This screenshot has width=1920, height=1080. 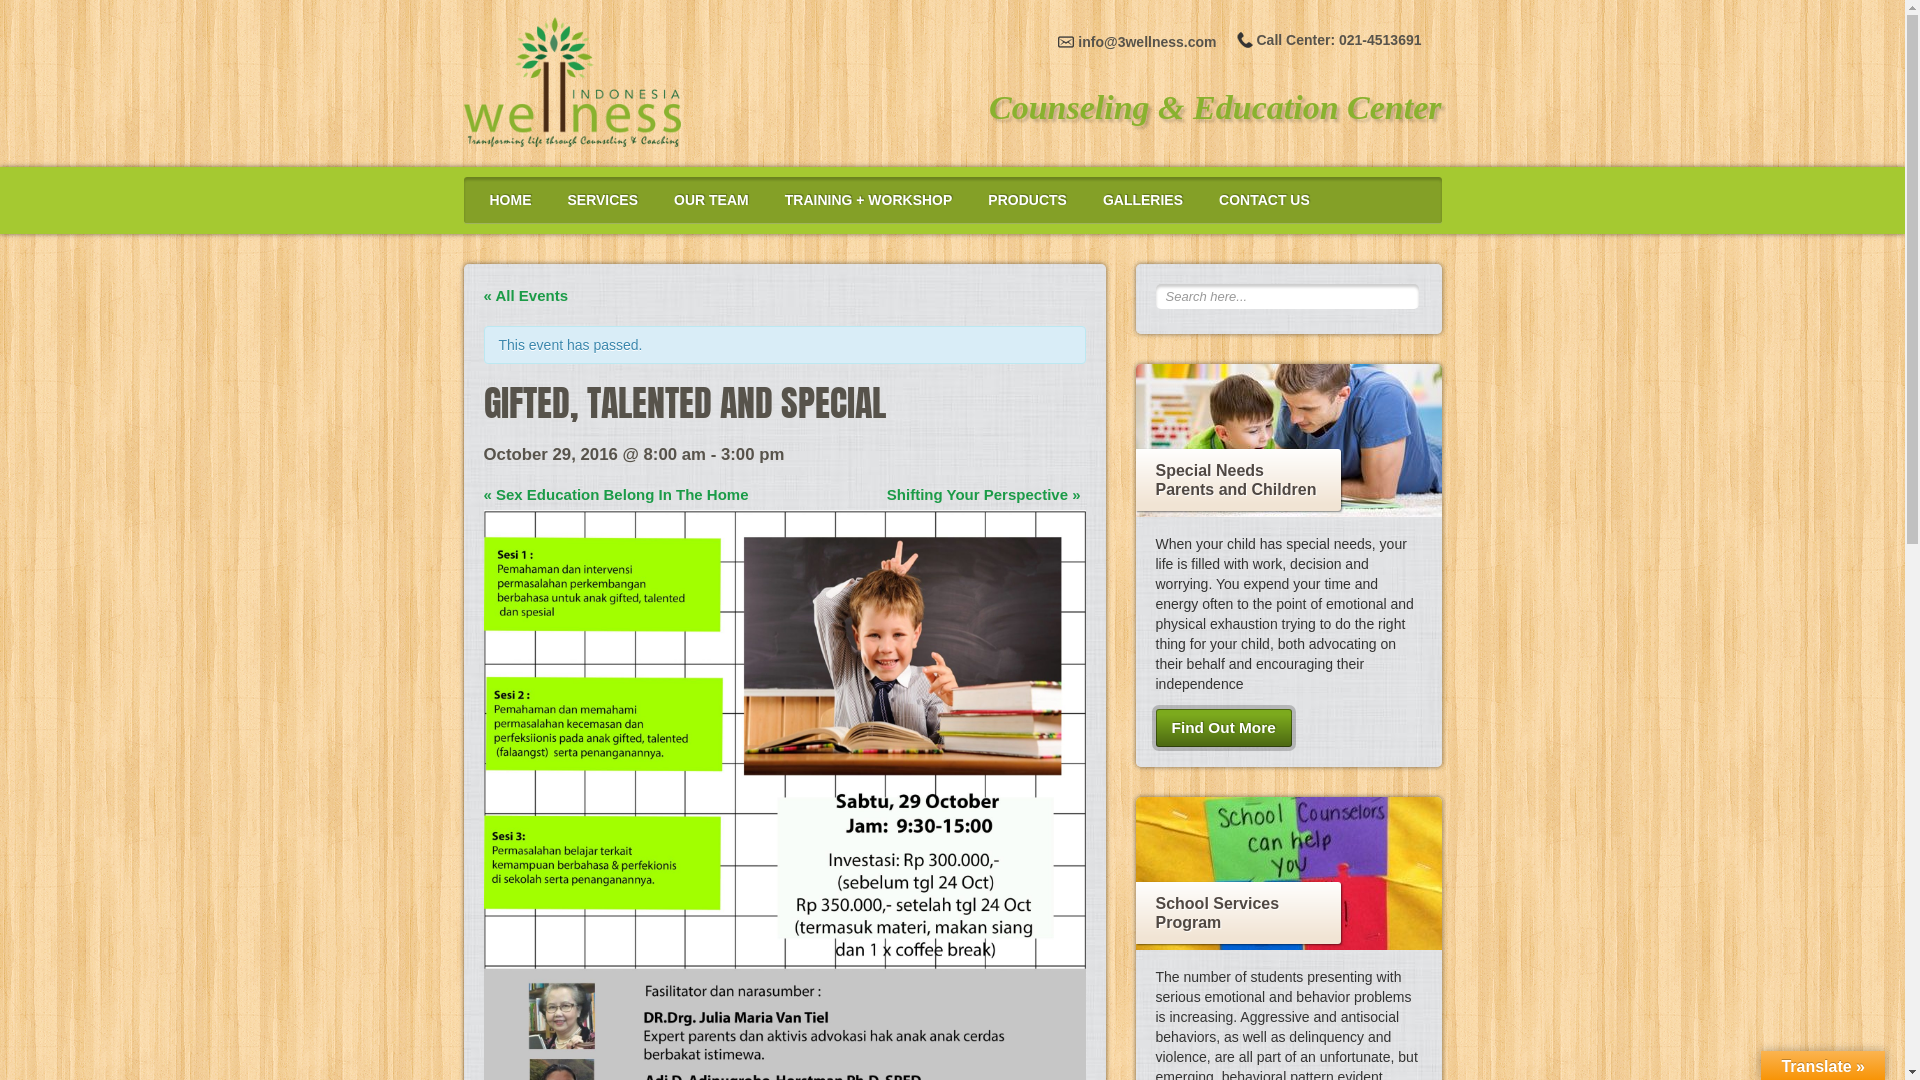 What do you see at coordinates (42, 19) in the screenshot?
I see `Search` at bounding box center [42, 19].